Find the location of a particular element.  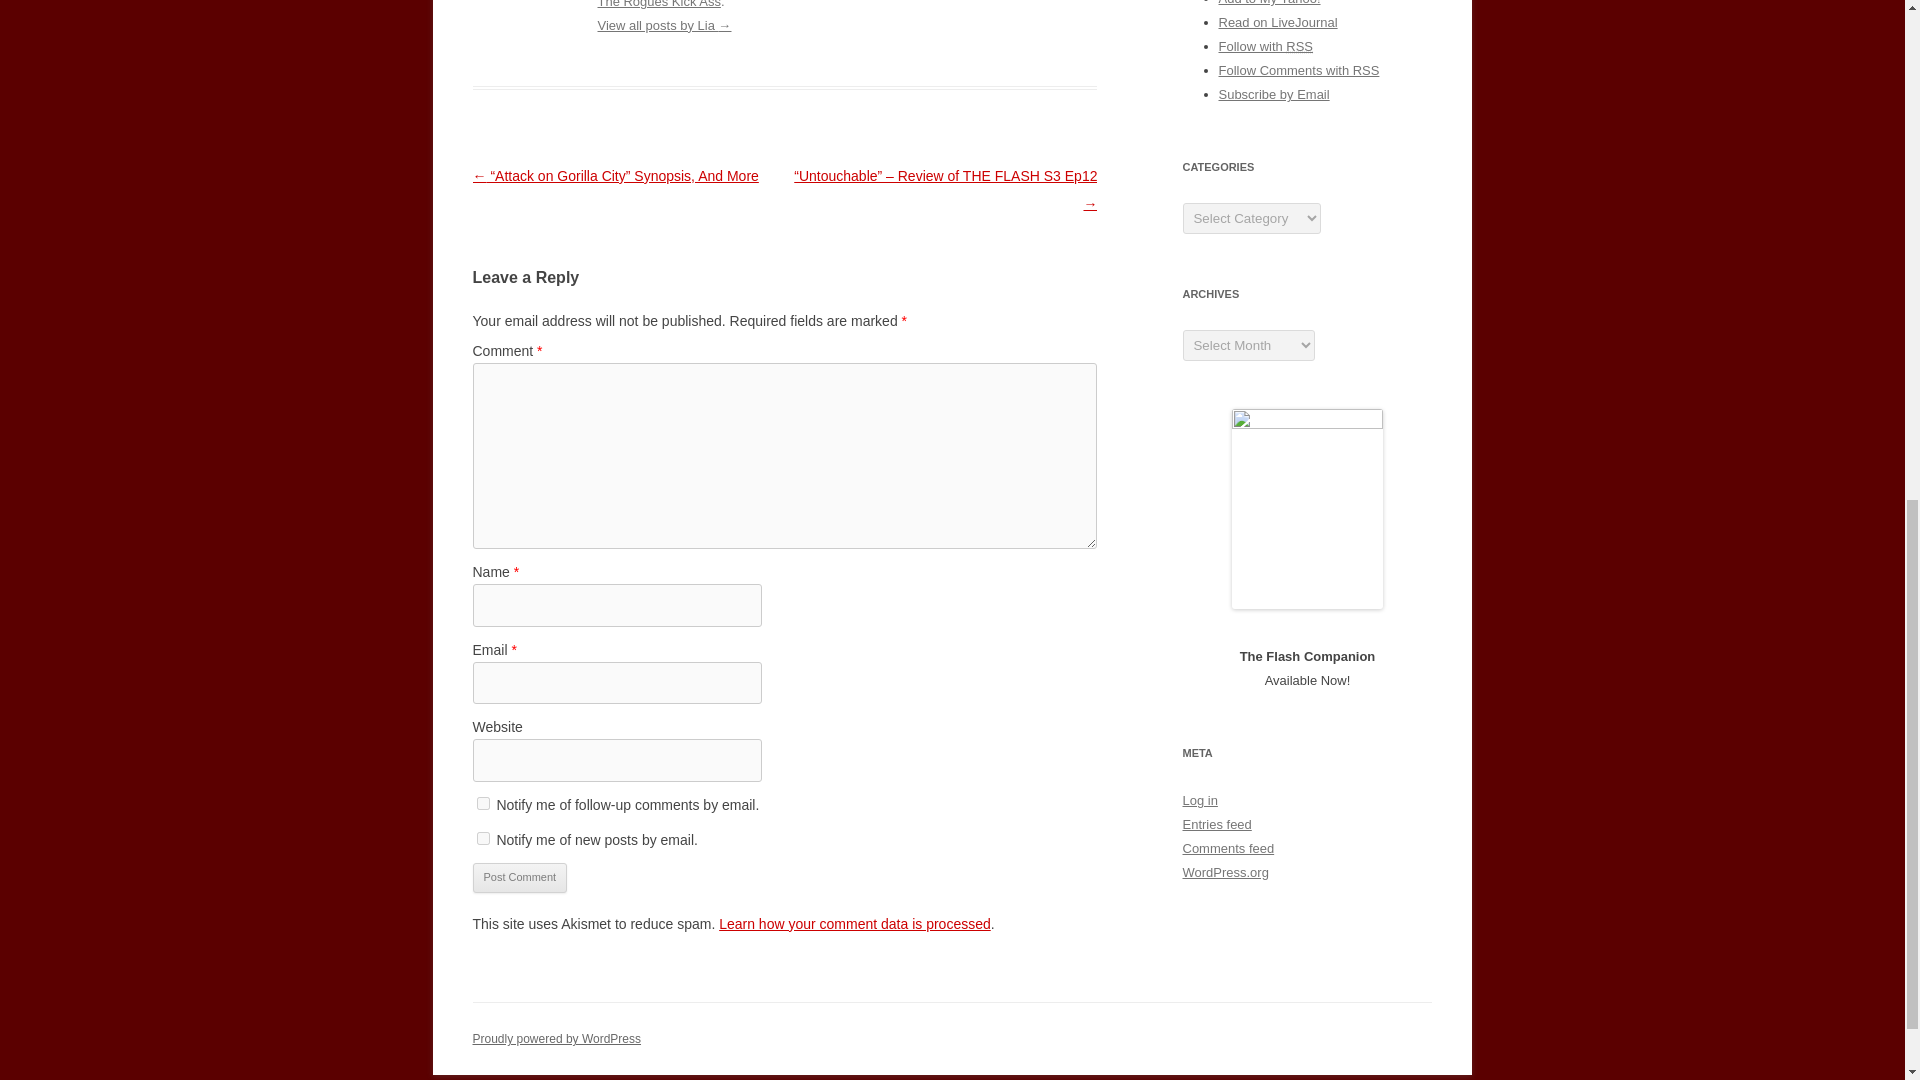

Add to My Yahoo! is located at coordinates (1268, 3).